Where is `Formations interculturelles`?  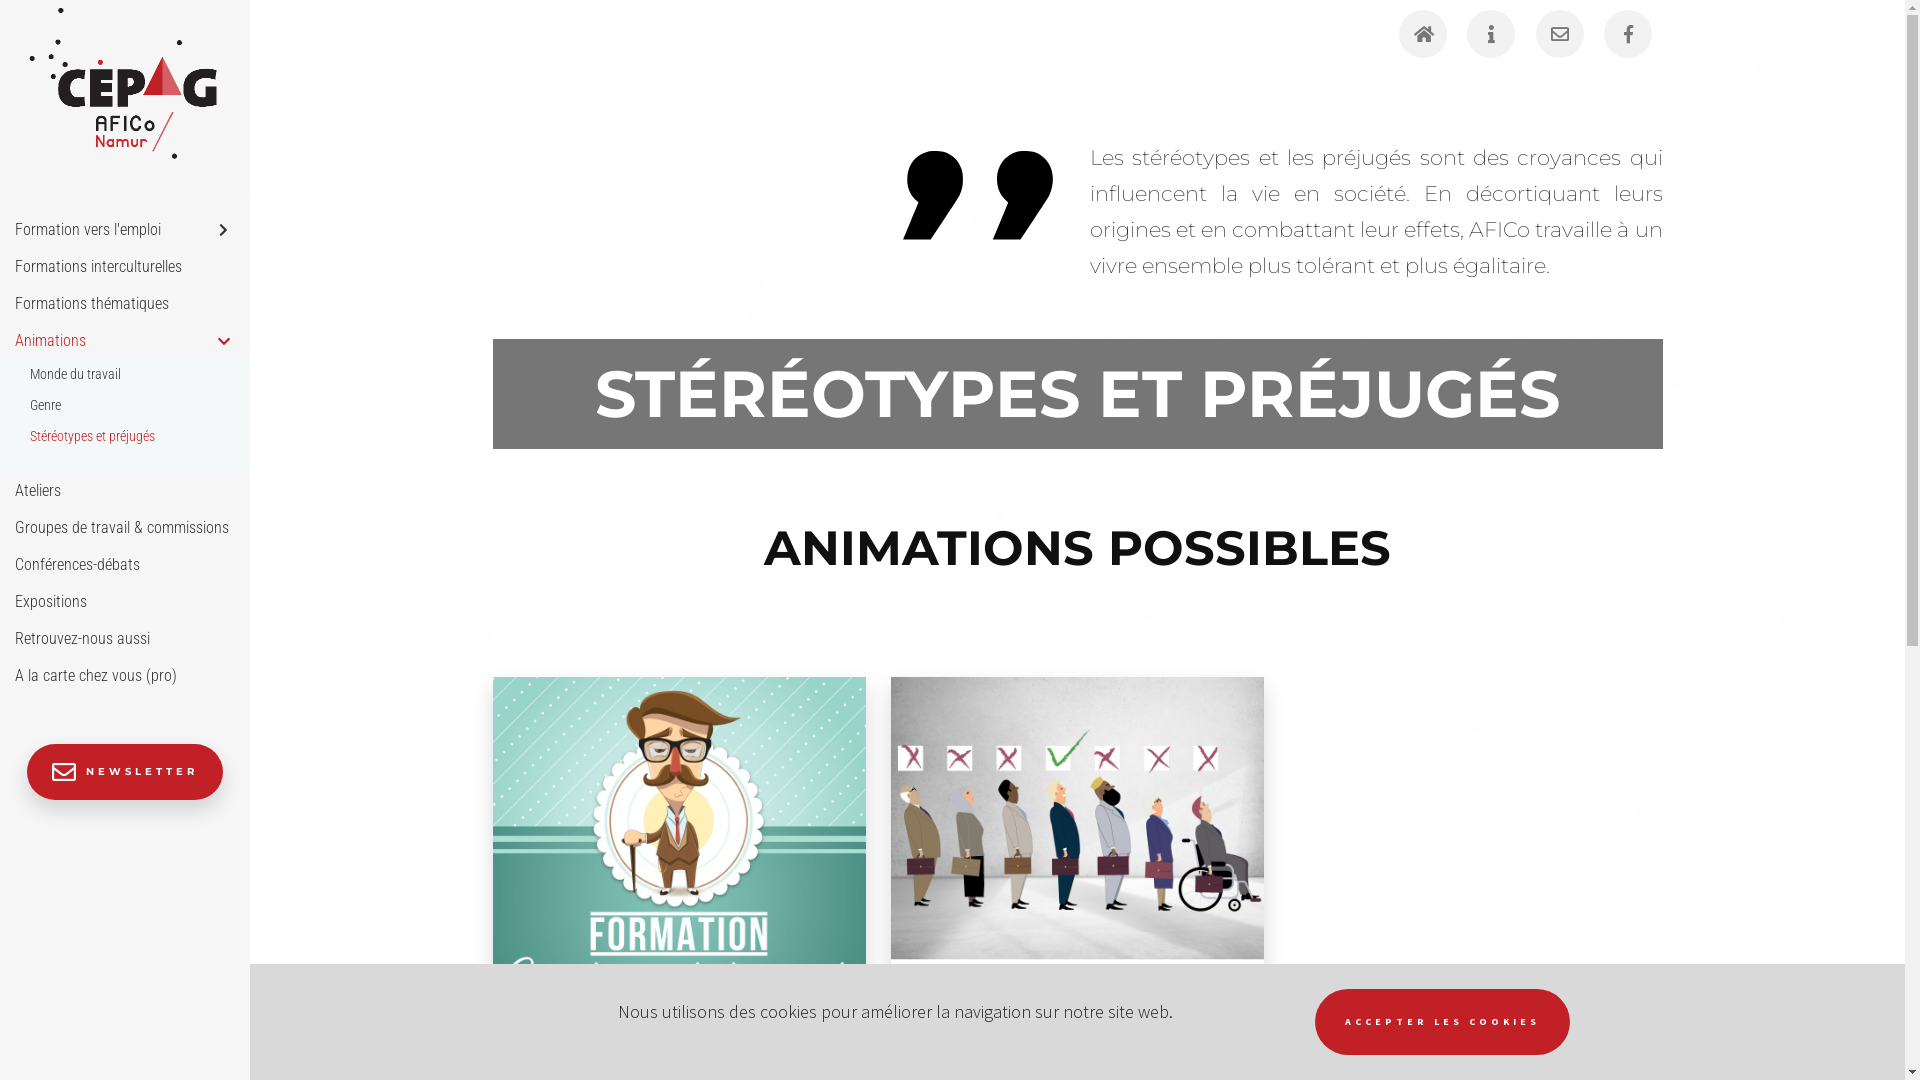
Formations interculturelles is located at coordinates (125, 266).